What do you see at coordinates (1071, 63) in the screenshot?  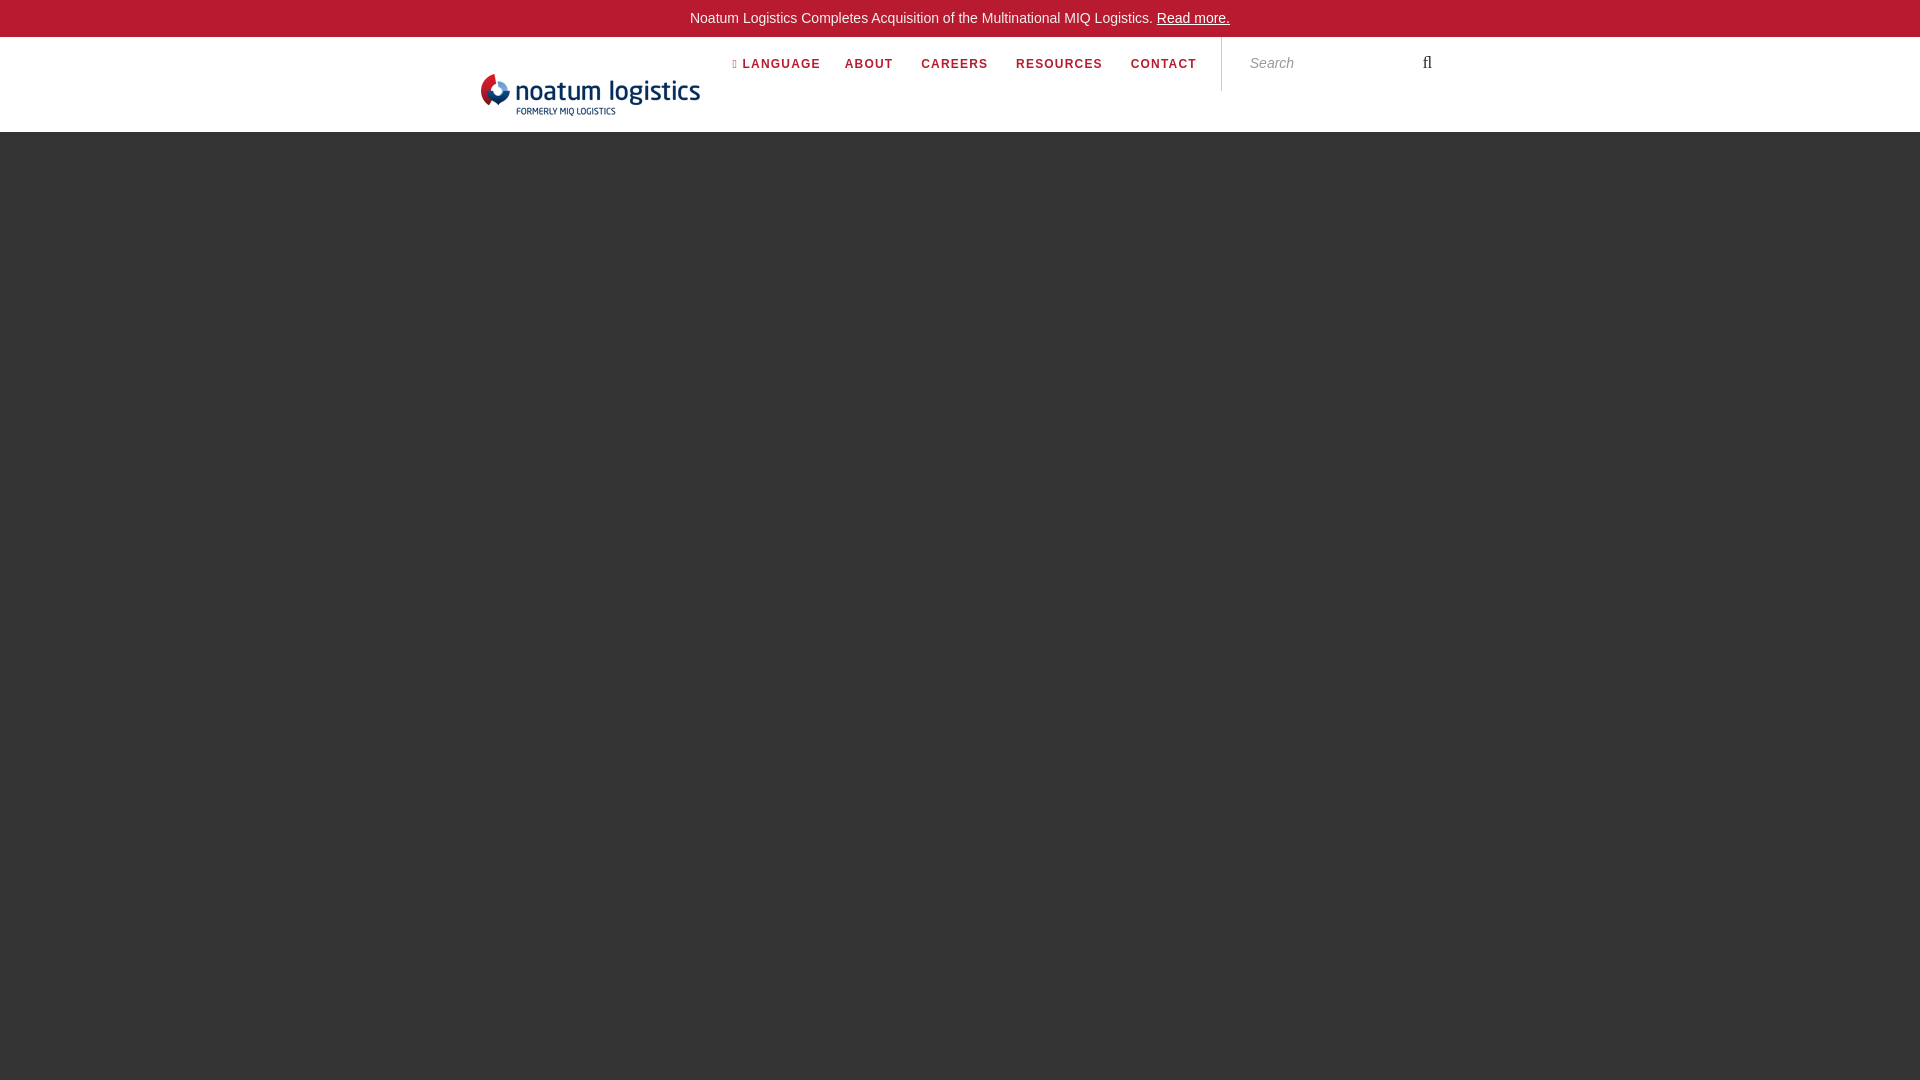 I see `RESOURCES` at bounding box center [1071, 63].